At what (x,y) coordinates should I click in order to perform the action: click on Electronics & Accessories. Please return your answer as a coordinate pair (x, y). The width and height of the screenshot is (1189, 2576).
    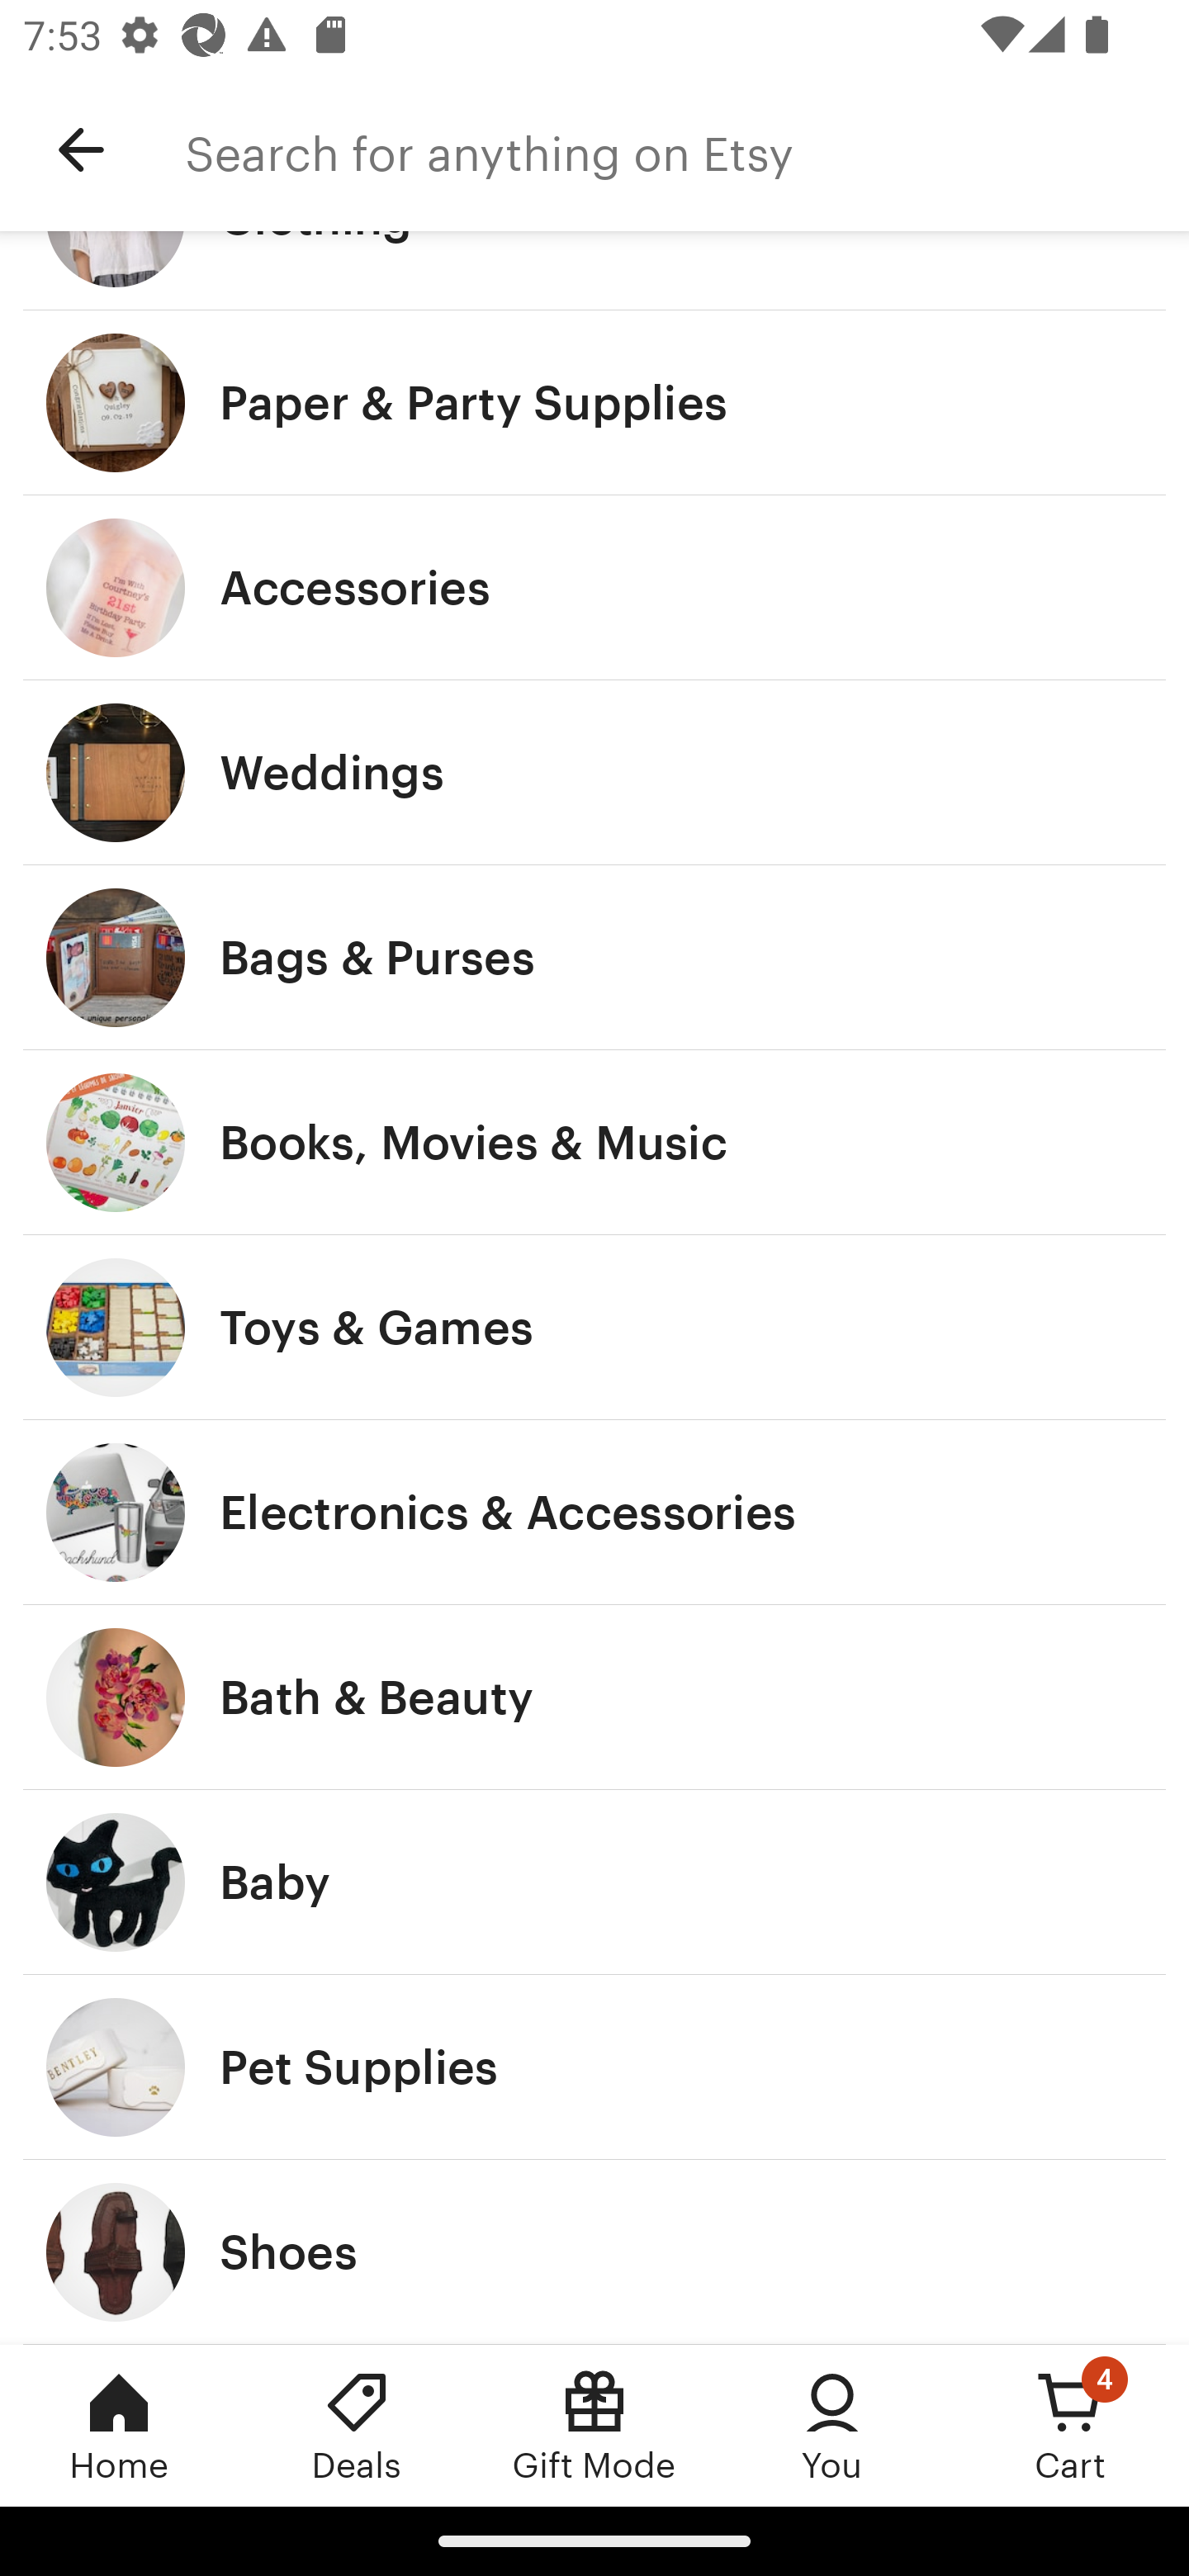
    Looking at the image, I should click on (594, 1512).